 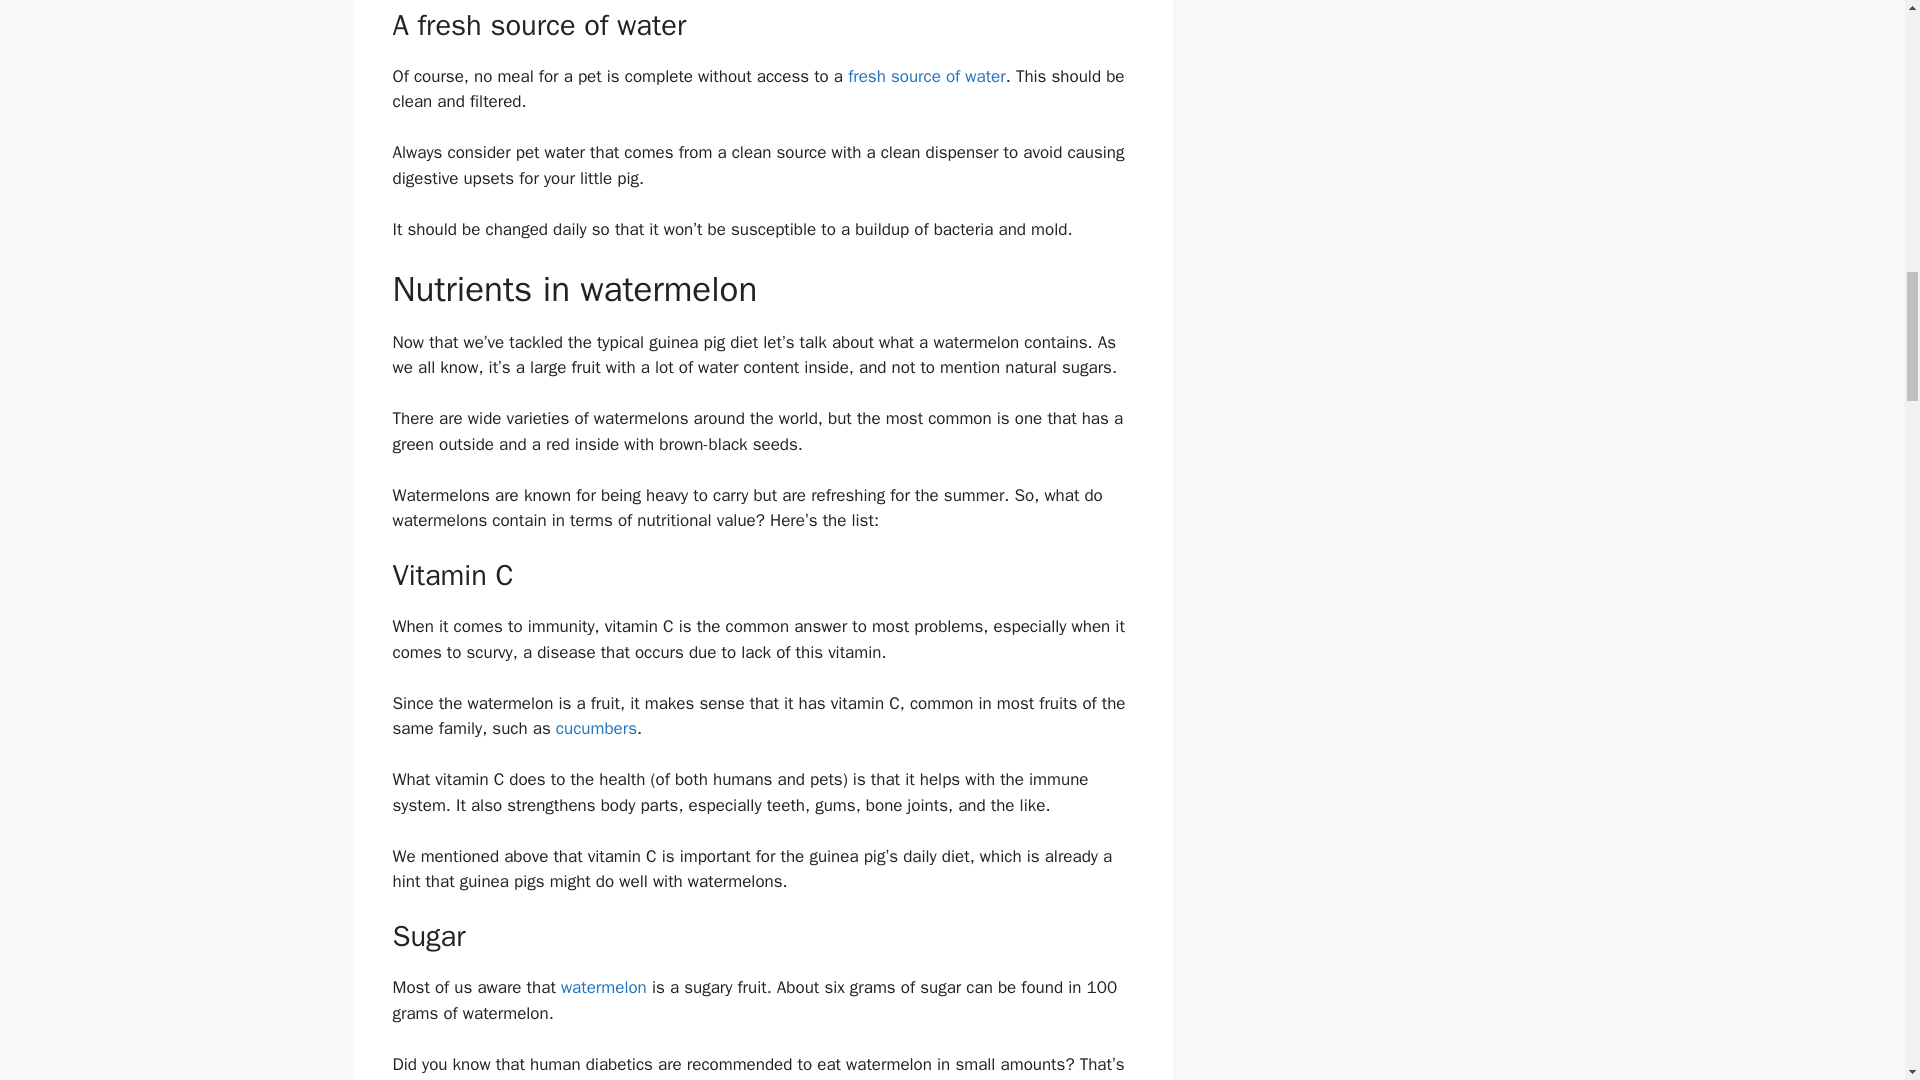 I want to click on fresh source of water, so click(x=927, y=76).